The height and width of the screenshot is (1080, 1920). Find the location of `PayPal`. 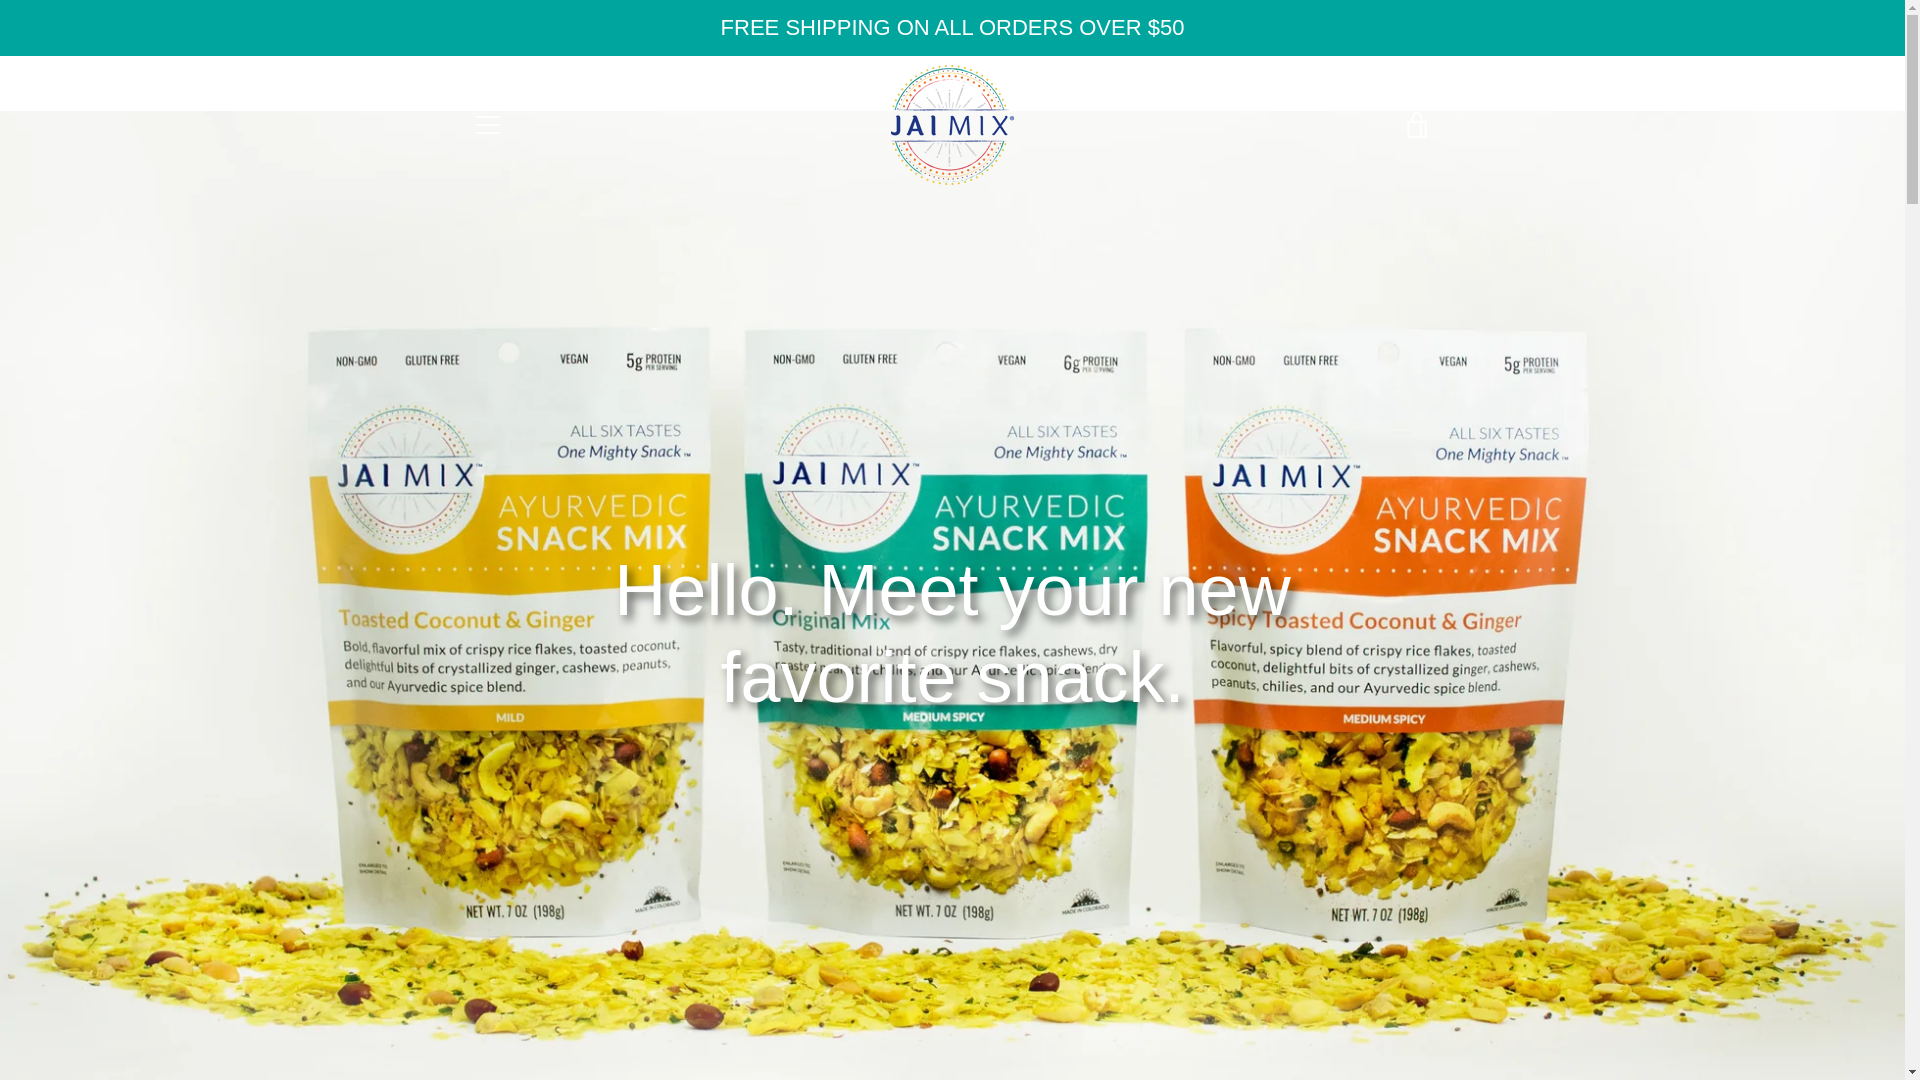

PayPal is located at coordinates (1276, 1026).